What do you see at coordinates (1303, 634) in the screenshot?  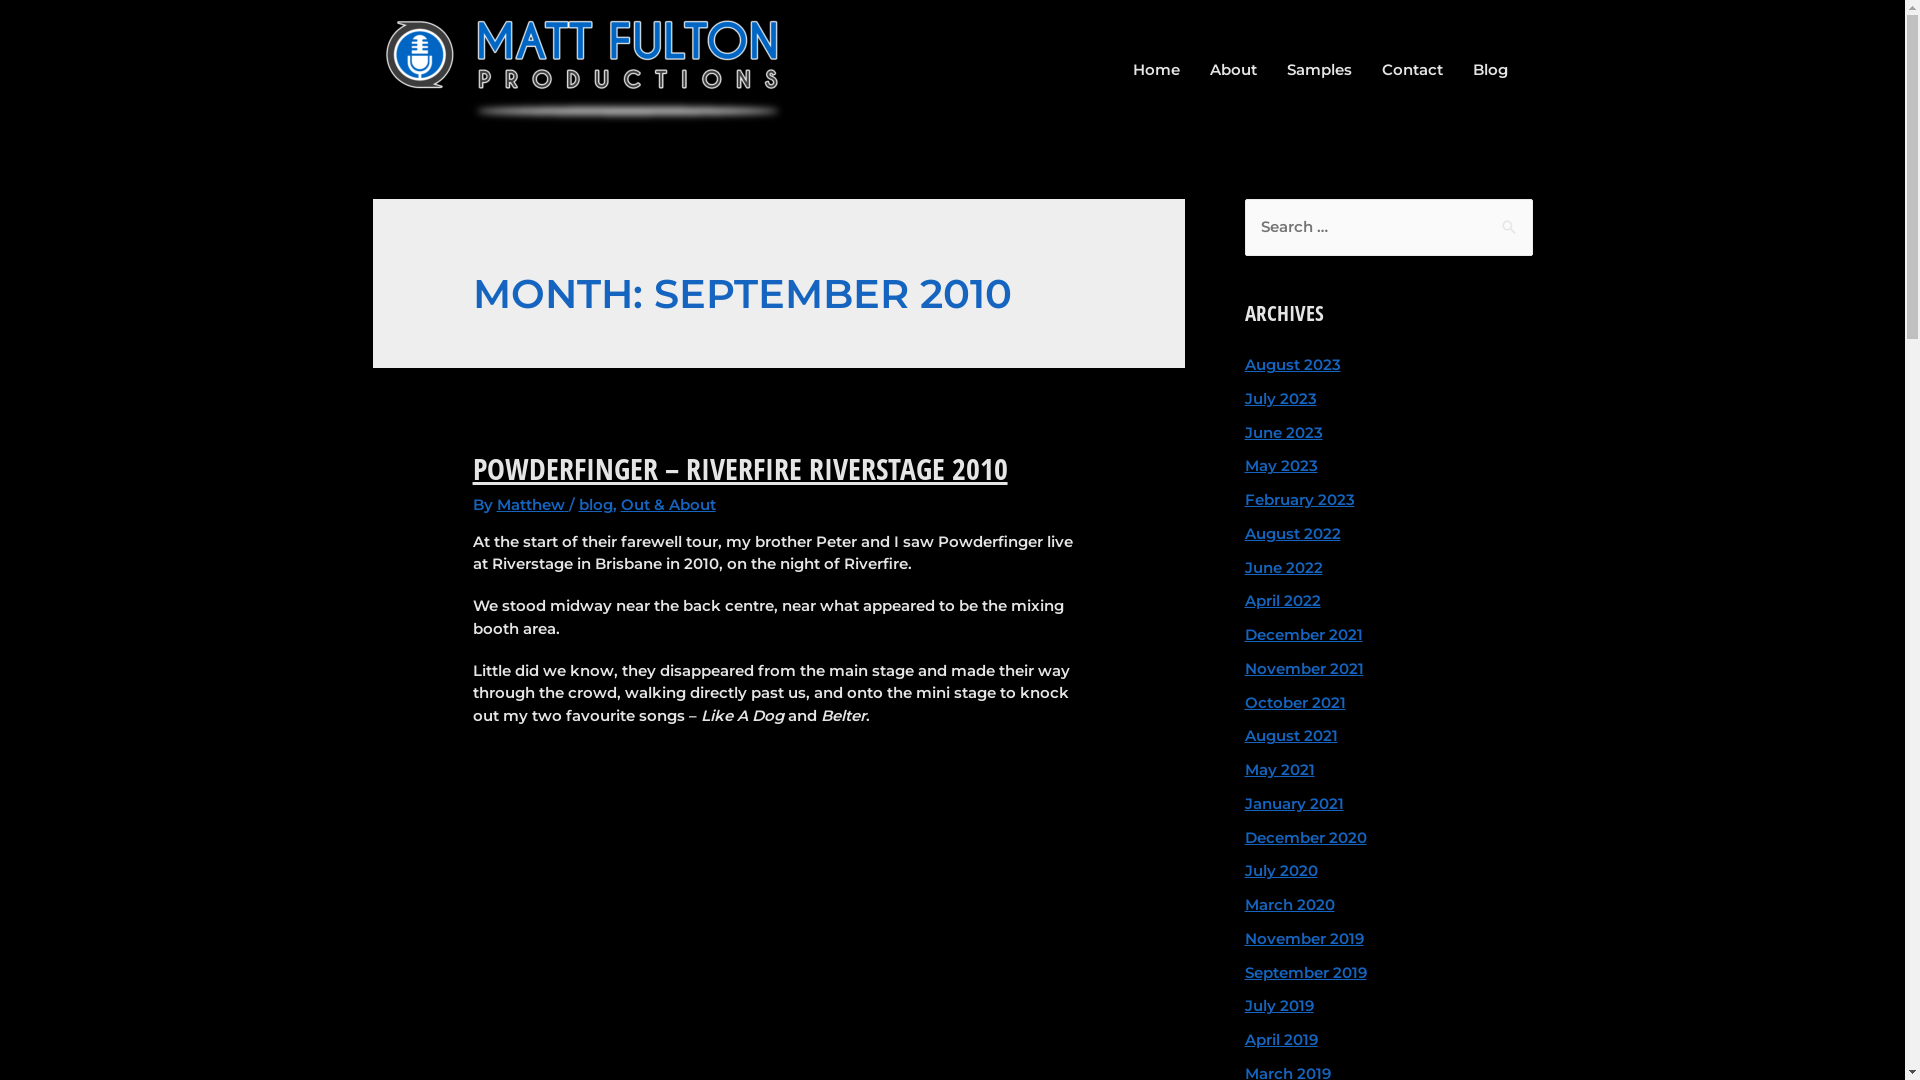 I see `December 2021` at bounding box center [1303, 634].